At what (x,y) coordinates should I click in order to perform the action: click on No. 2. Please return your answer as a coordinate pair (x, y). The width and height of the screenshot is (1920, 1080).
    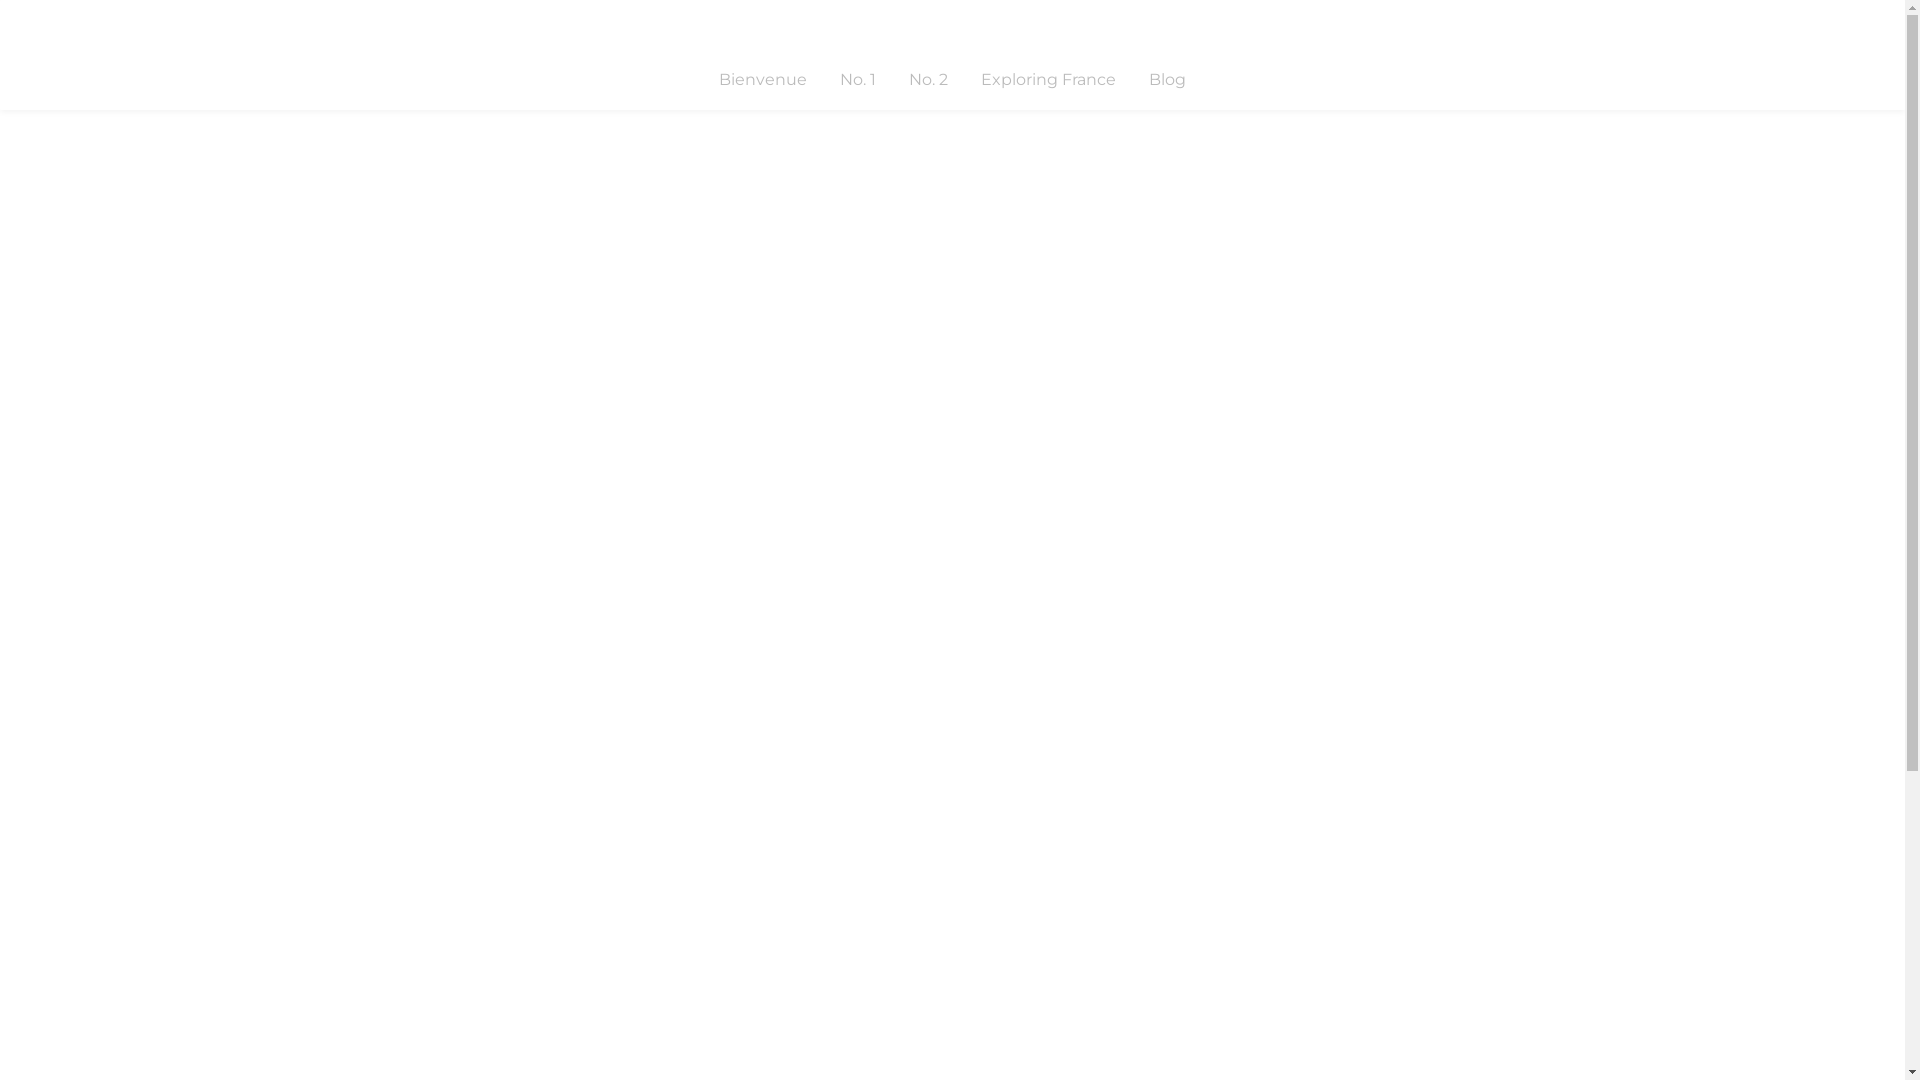
    Looking at the image, I should click on (928, 80).